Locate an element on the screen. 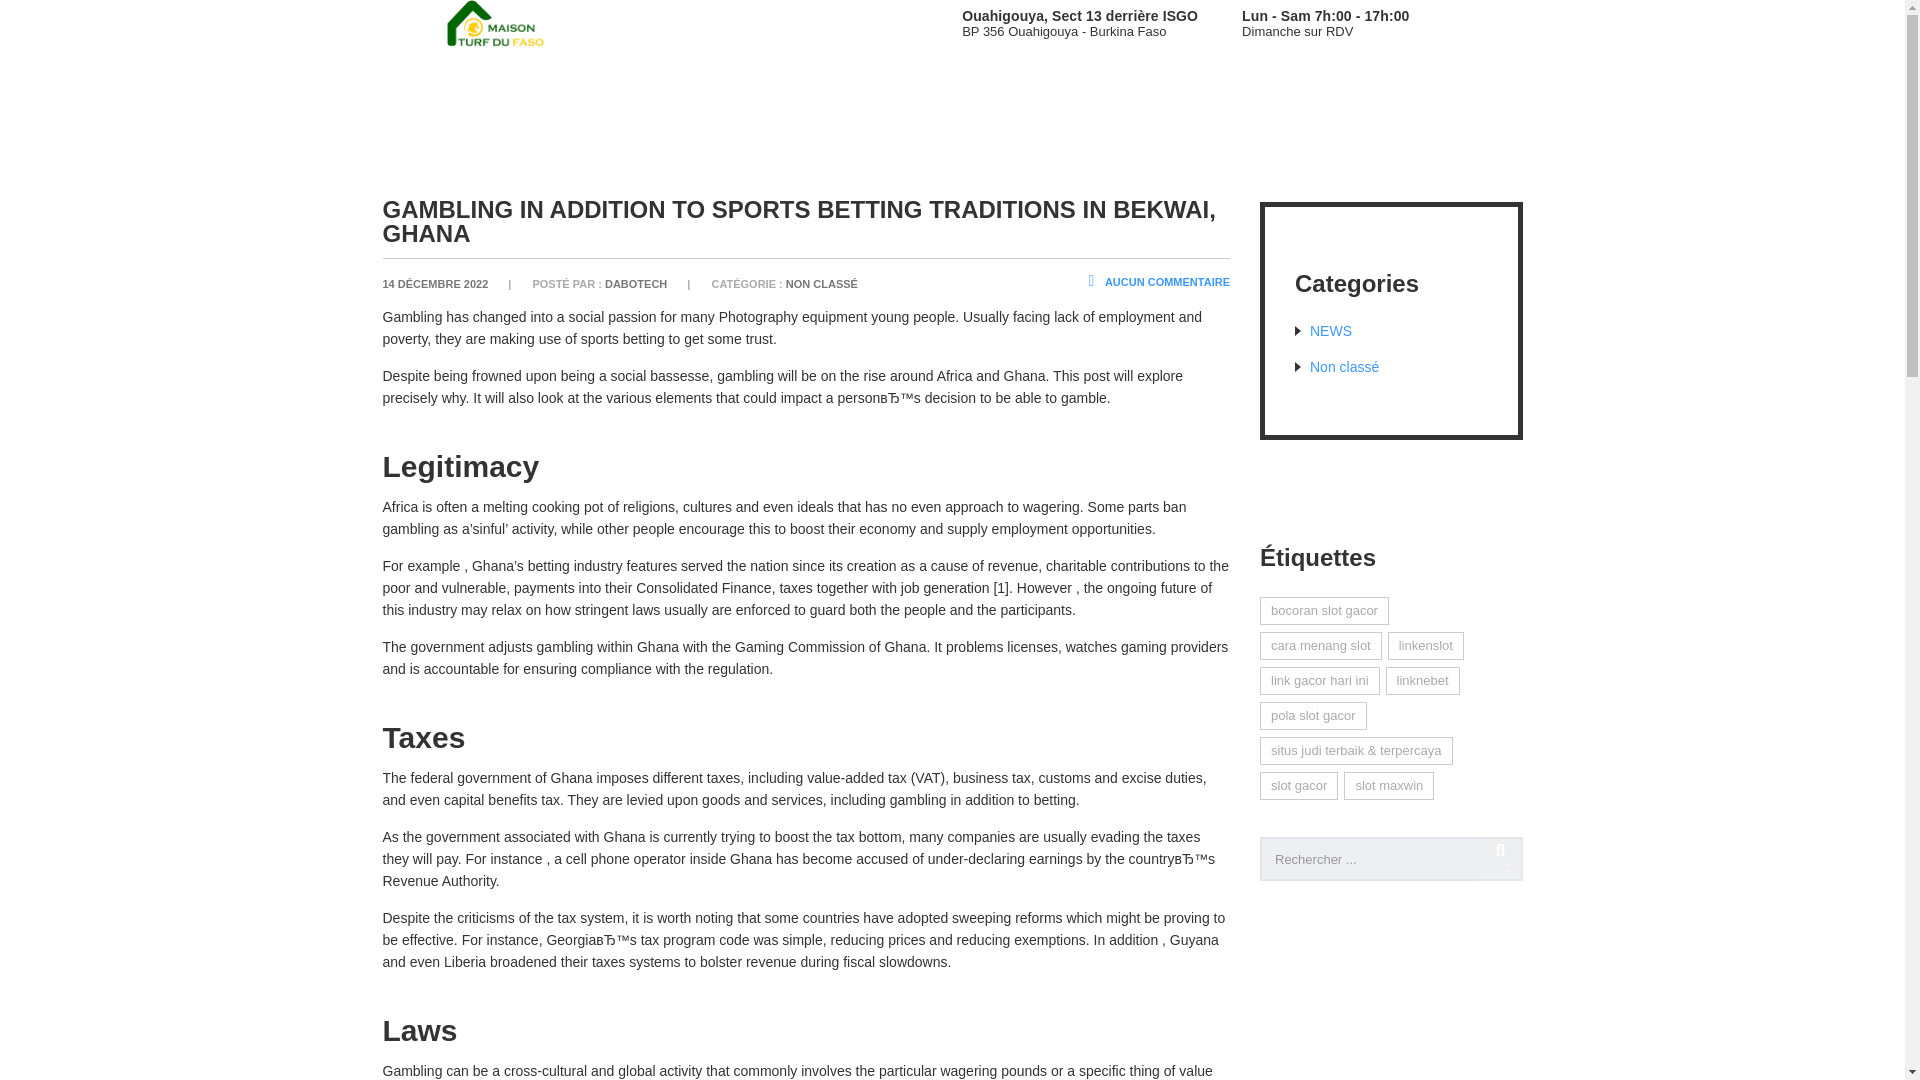 The image size is (1920, 1080). NOS SERVICES is located at coordinates (184, 80).